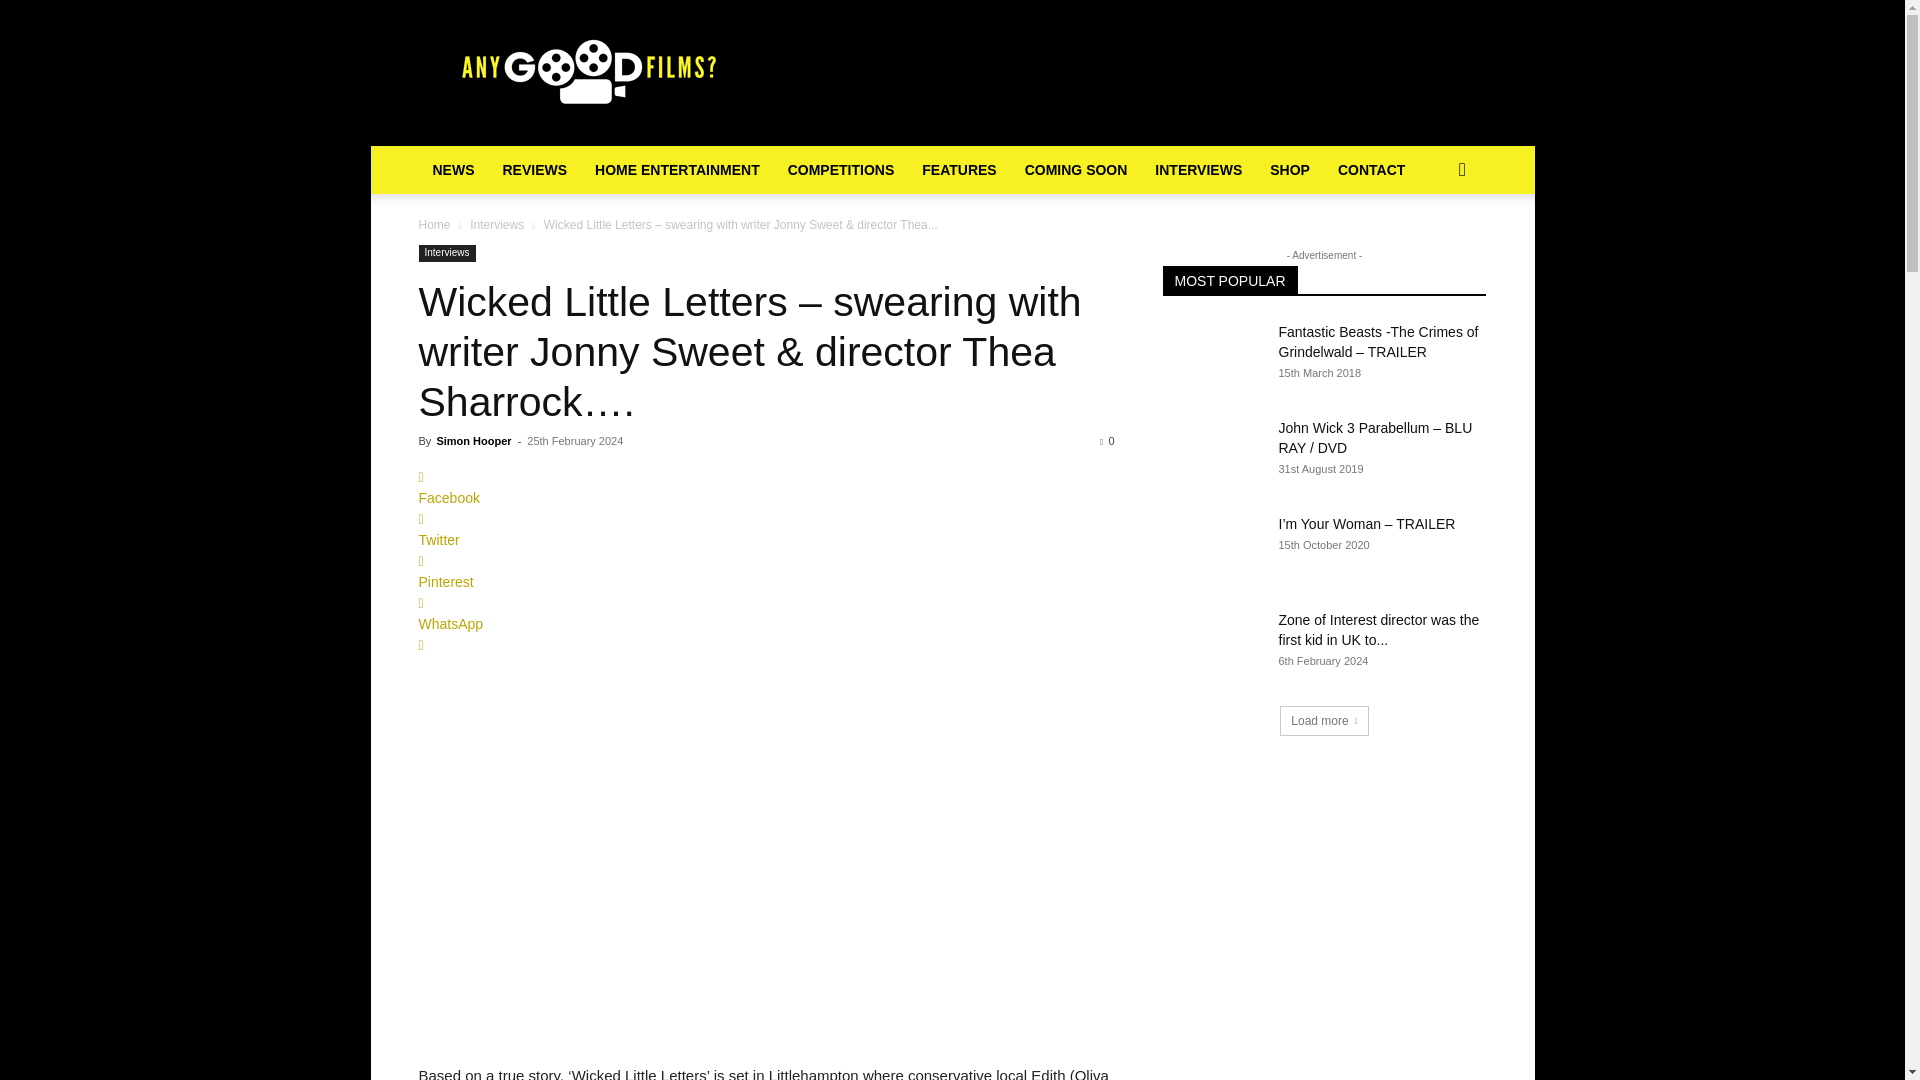 This screenshot has height=1080, width=1920. I want to click on View all posts in Interviews, so click(497, 225).